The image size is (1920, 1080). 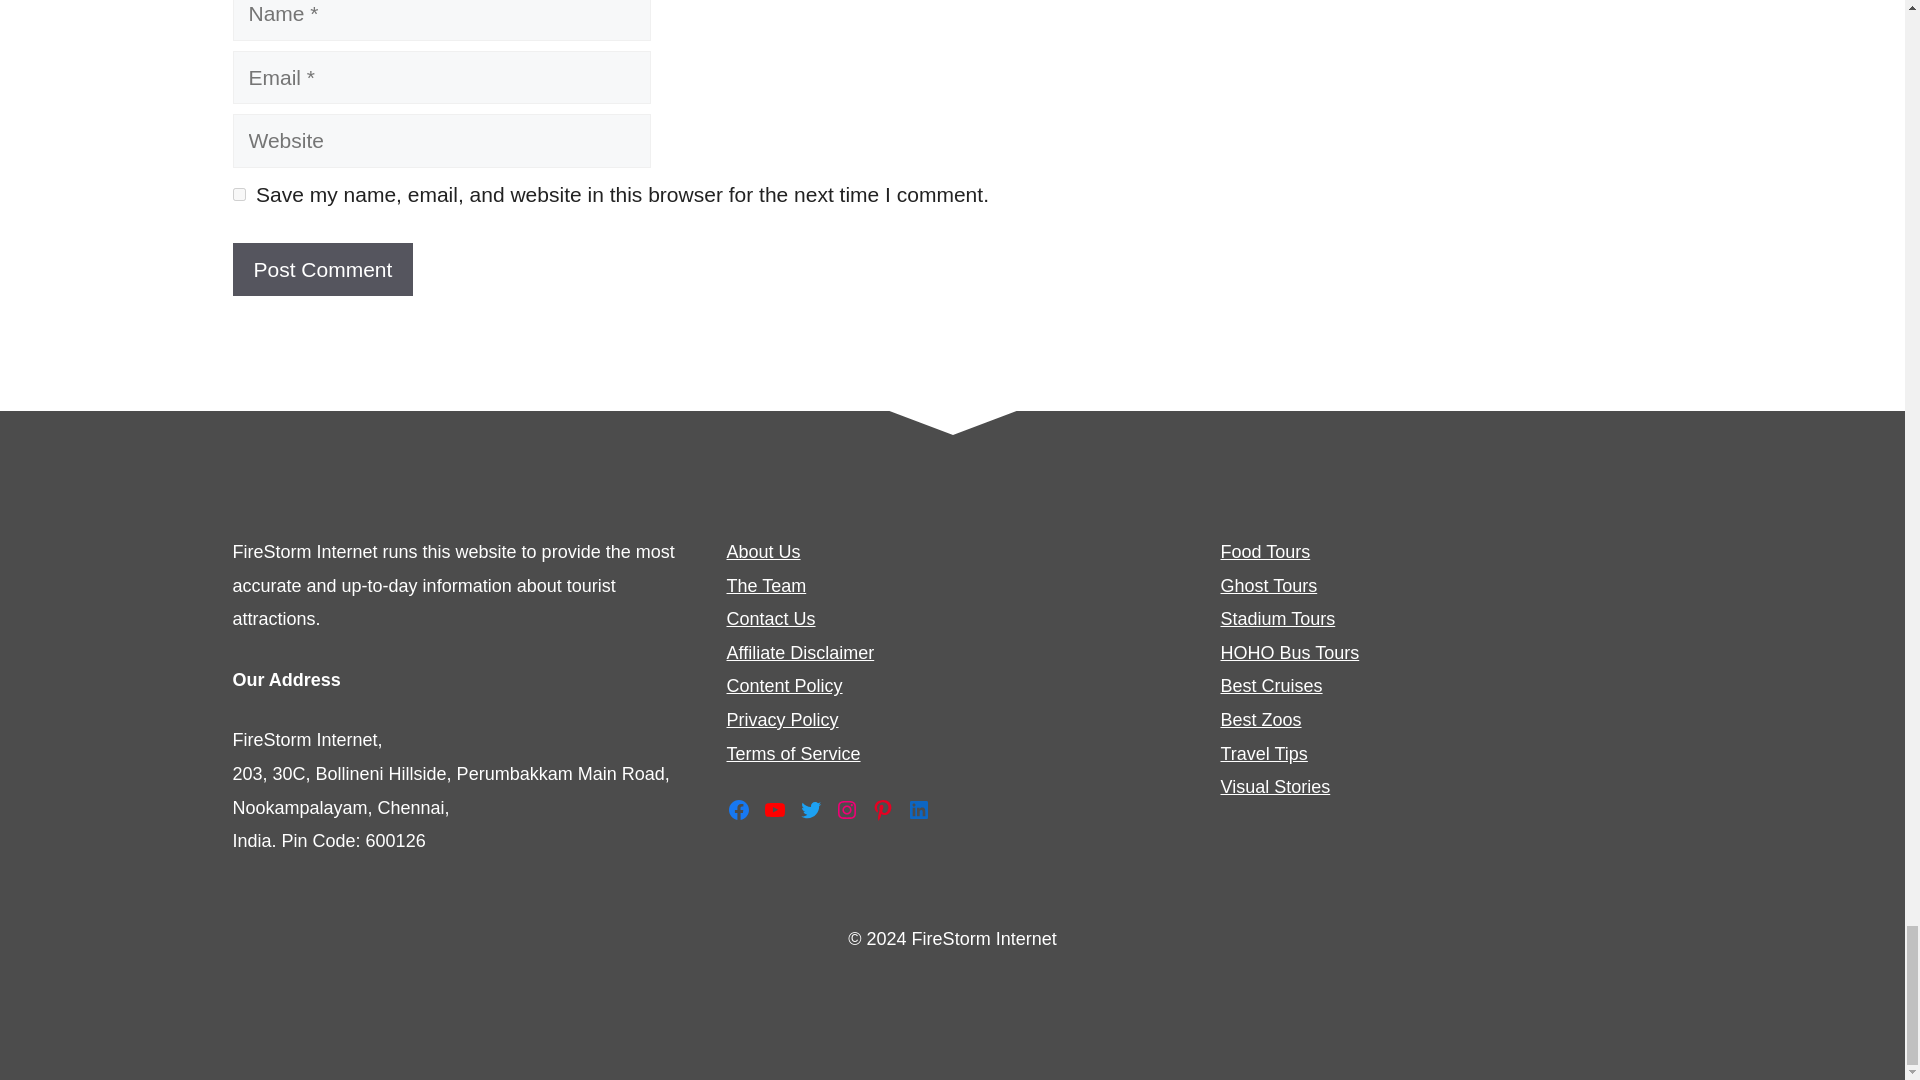 I want to click on yes, so click(x=238, y=194).